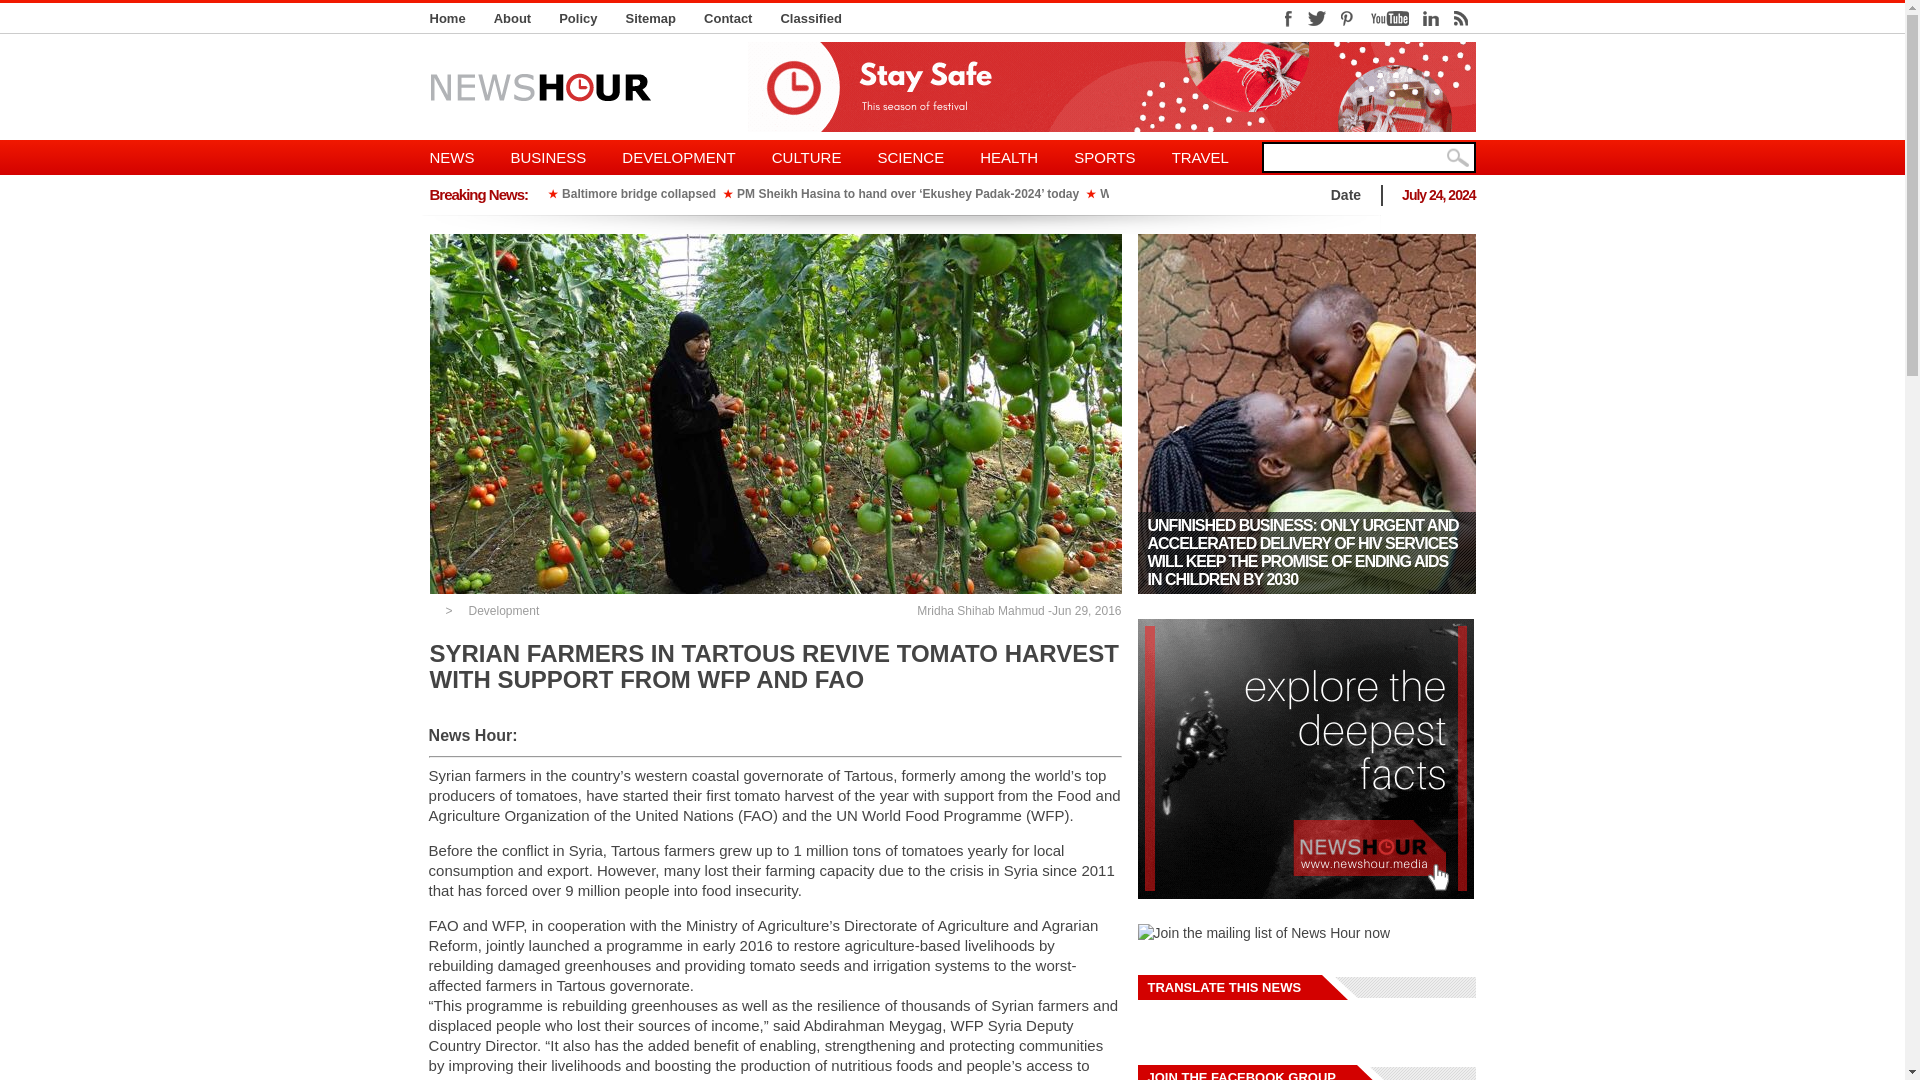 The height and width of the screenshot is (1080, 1920). I want to click on Sitemap, so click(650, 18).